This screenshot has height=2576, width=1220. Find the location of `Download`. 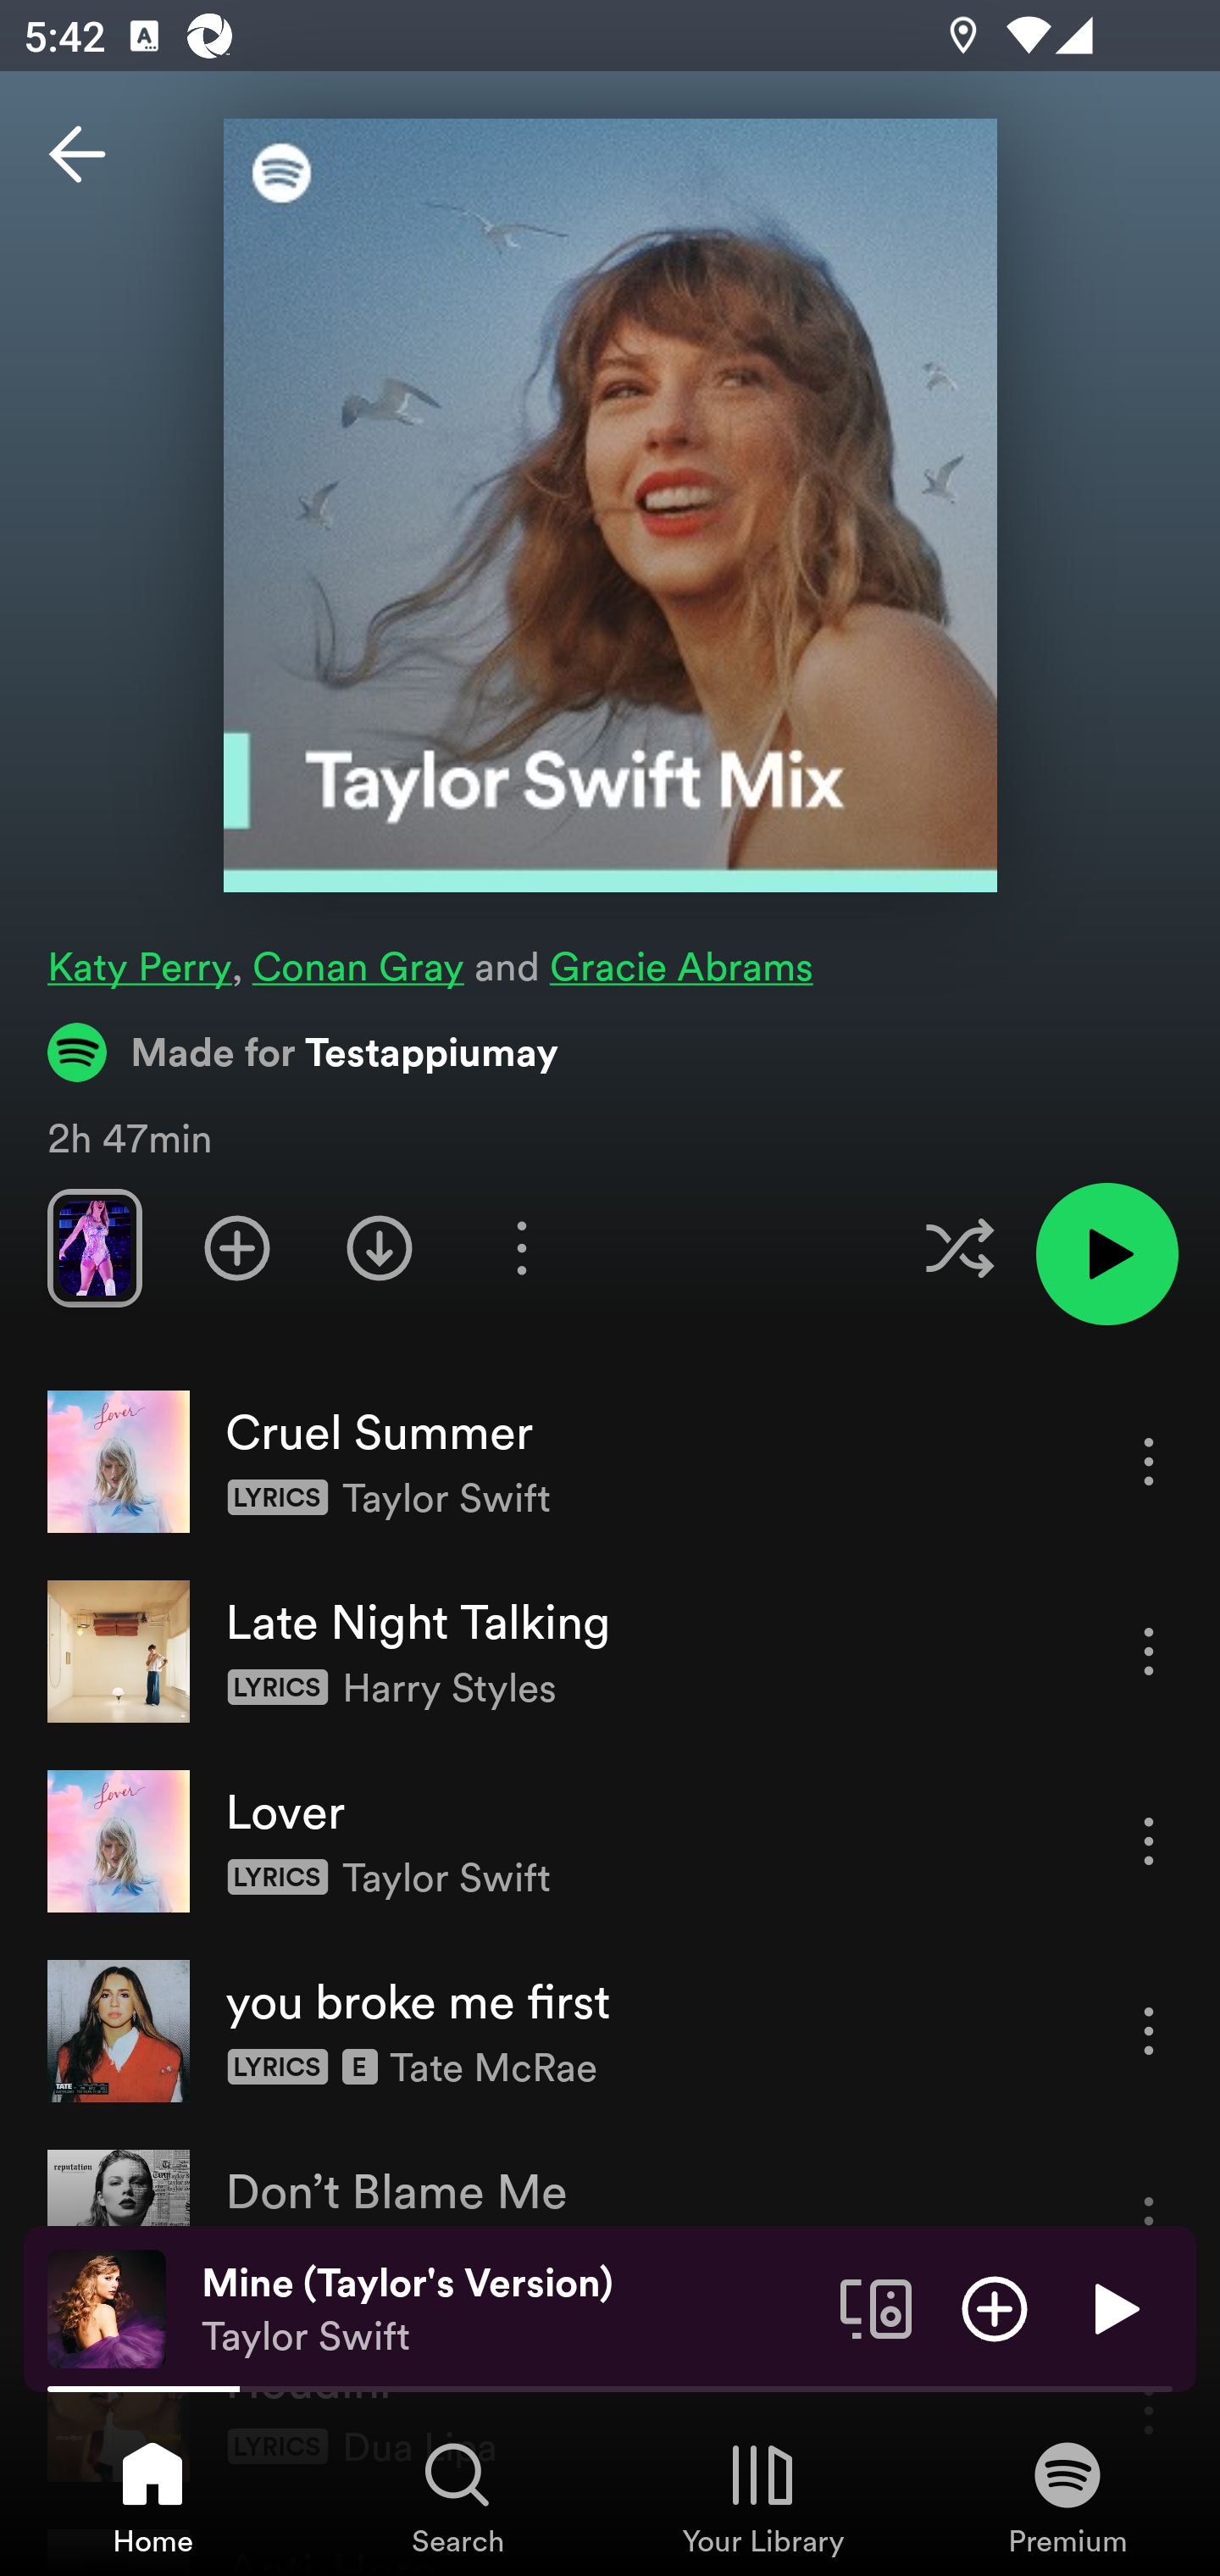

Download is located at coordinates (380, 1247).